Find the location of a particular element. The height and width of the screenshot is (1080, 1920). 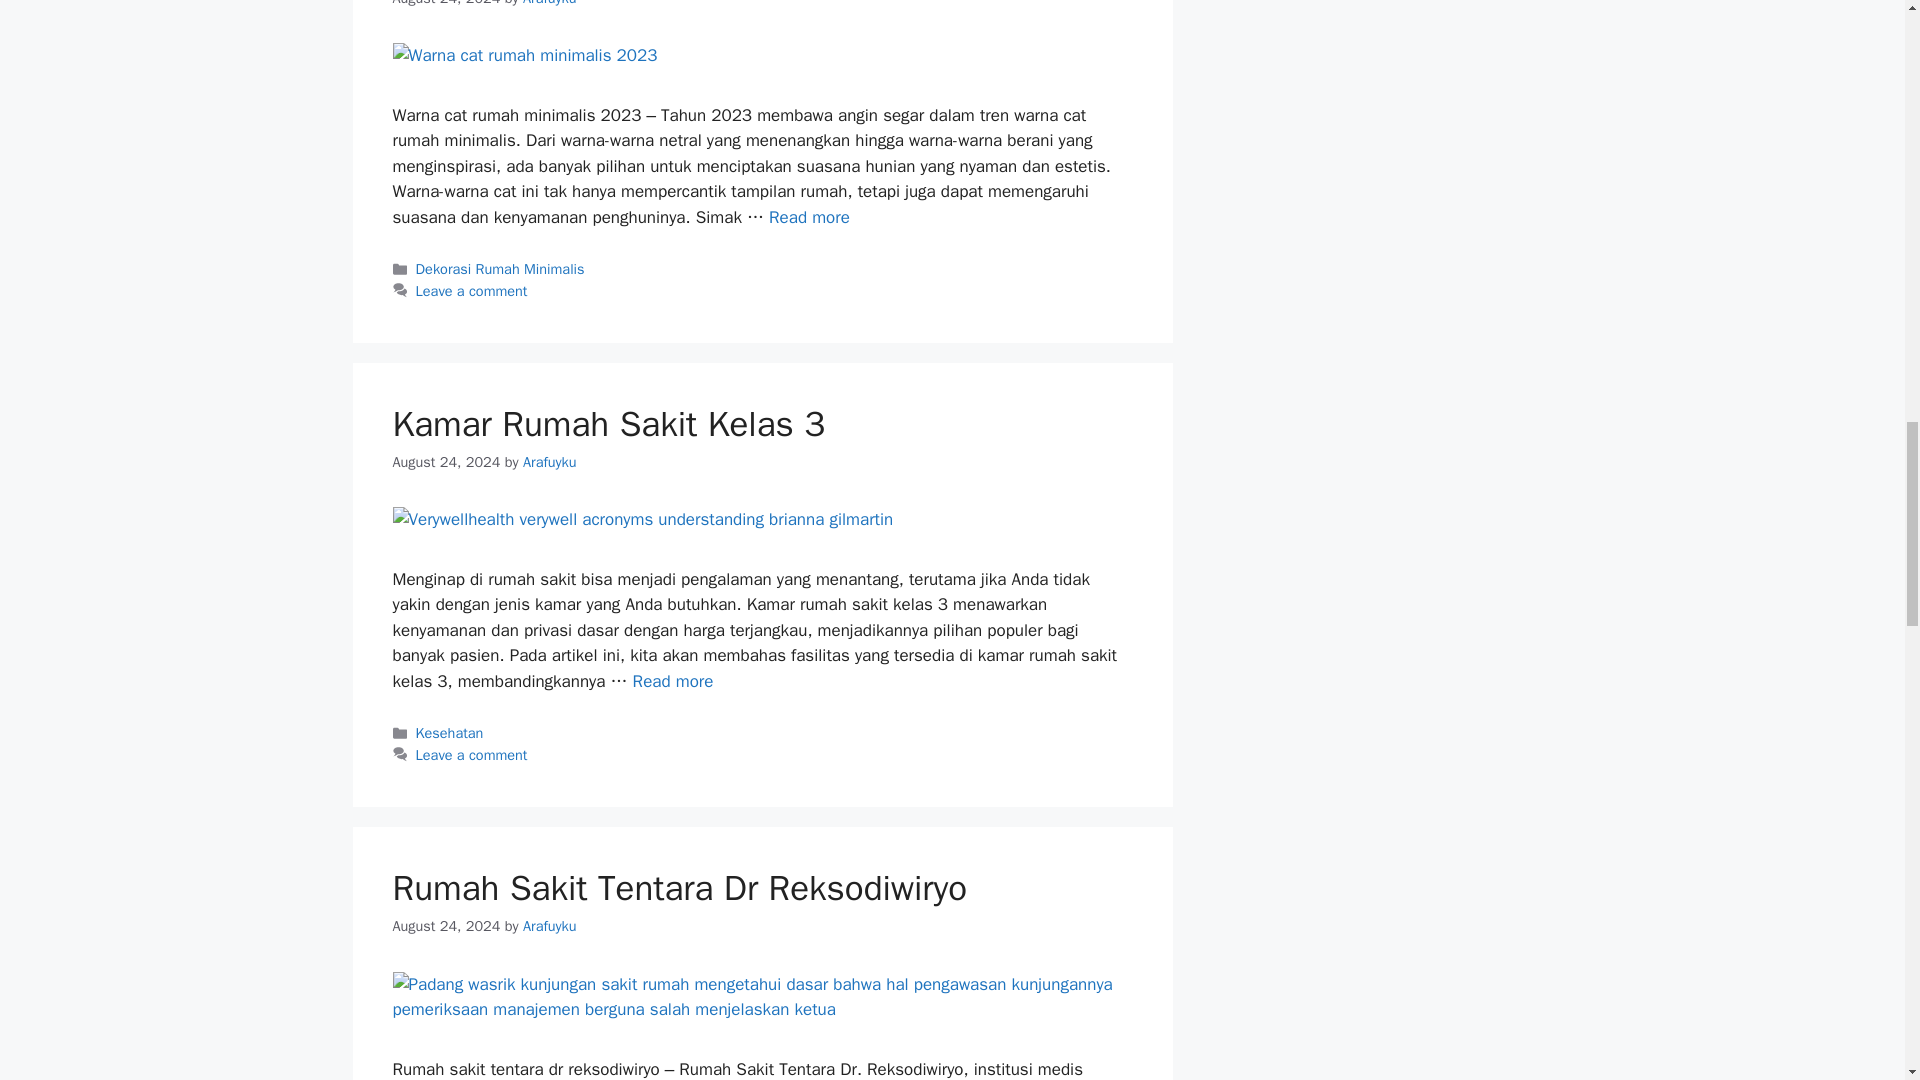

View all posts by Arafuyku is located at coordinates (550, 461).